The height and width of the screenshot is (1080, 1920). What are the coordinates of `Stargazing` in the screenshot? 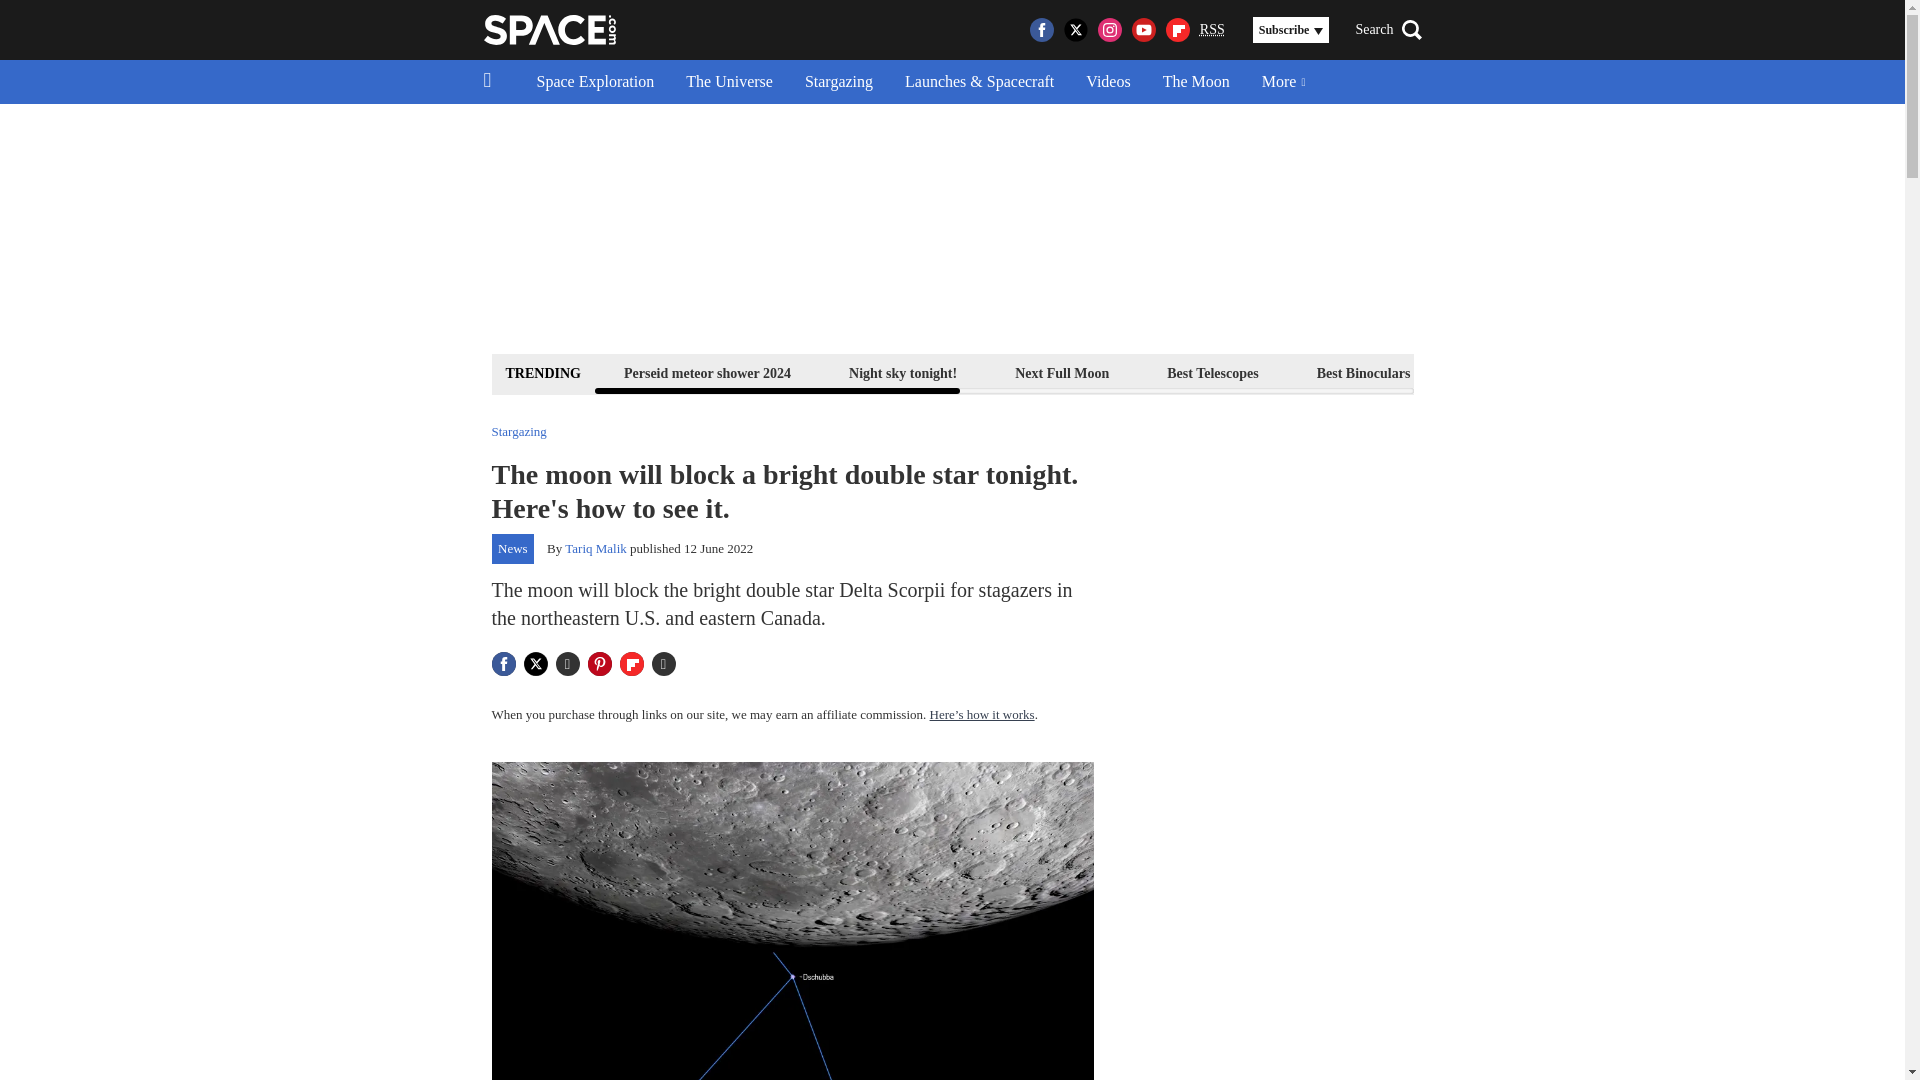 It's located at (838, 82).